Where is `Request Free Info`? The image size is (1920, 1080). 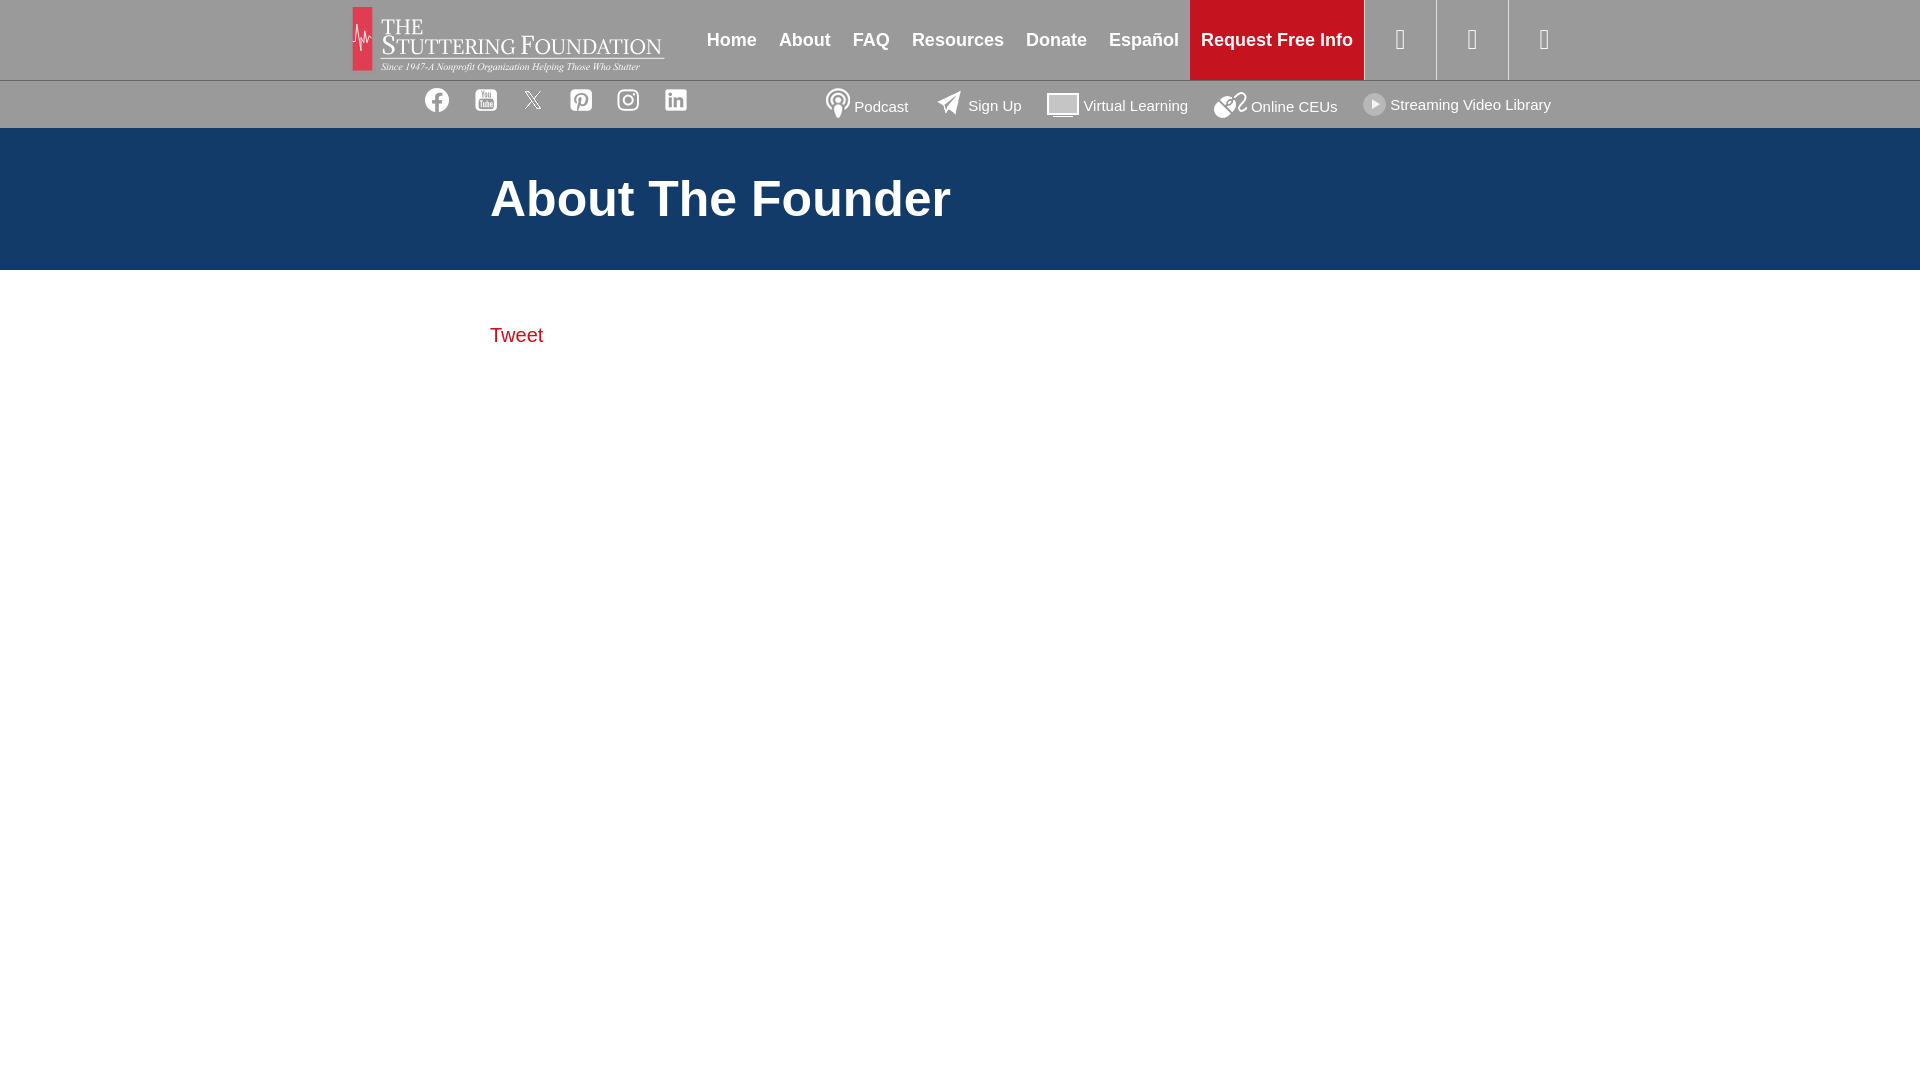 Request Free Info is located at coordinates (1276, 40).